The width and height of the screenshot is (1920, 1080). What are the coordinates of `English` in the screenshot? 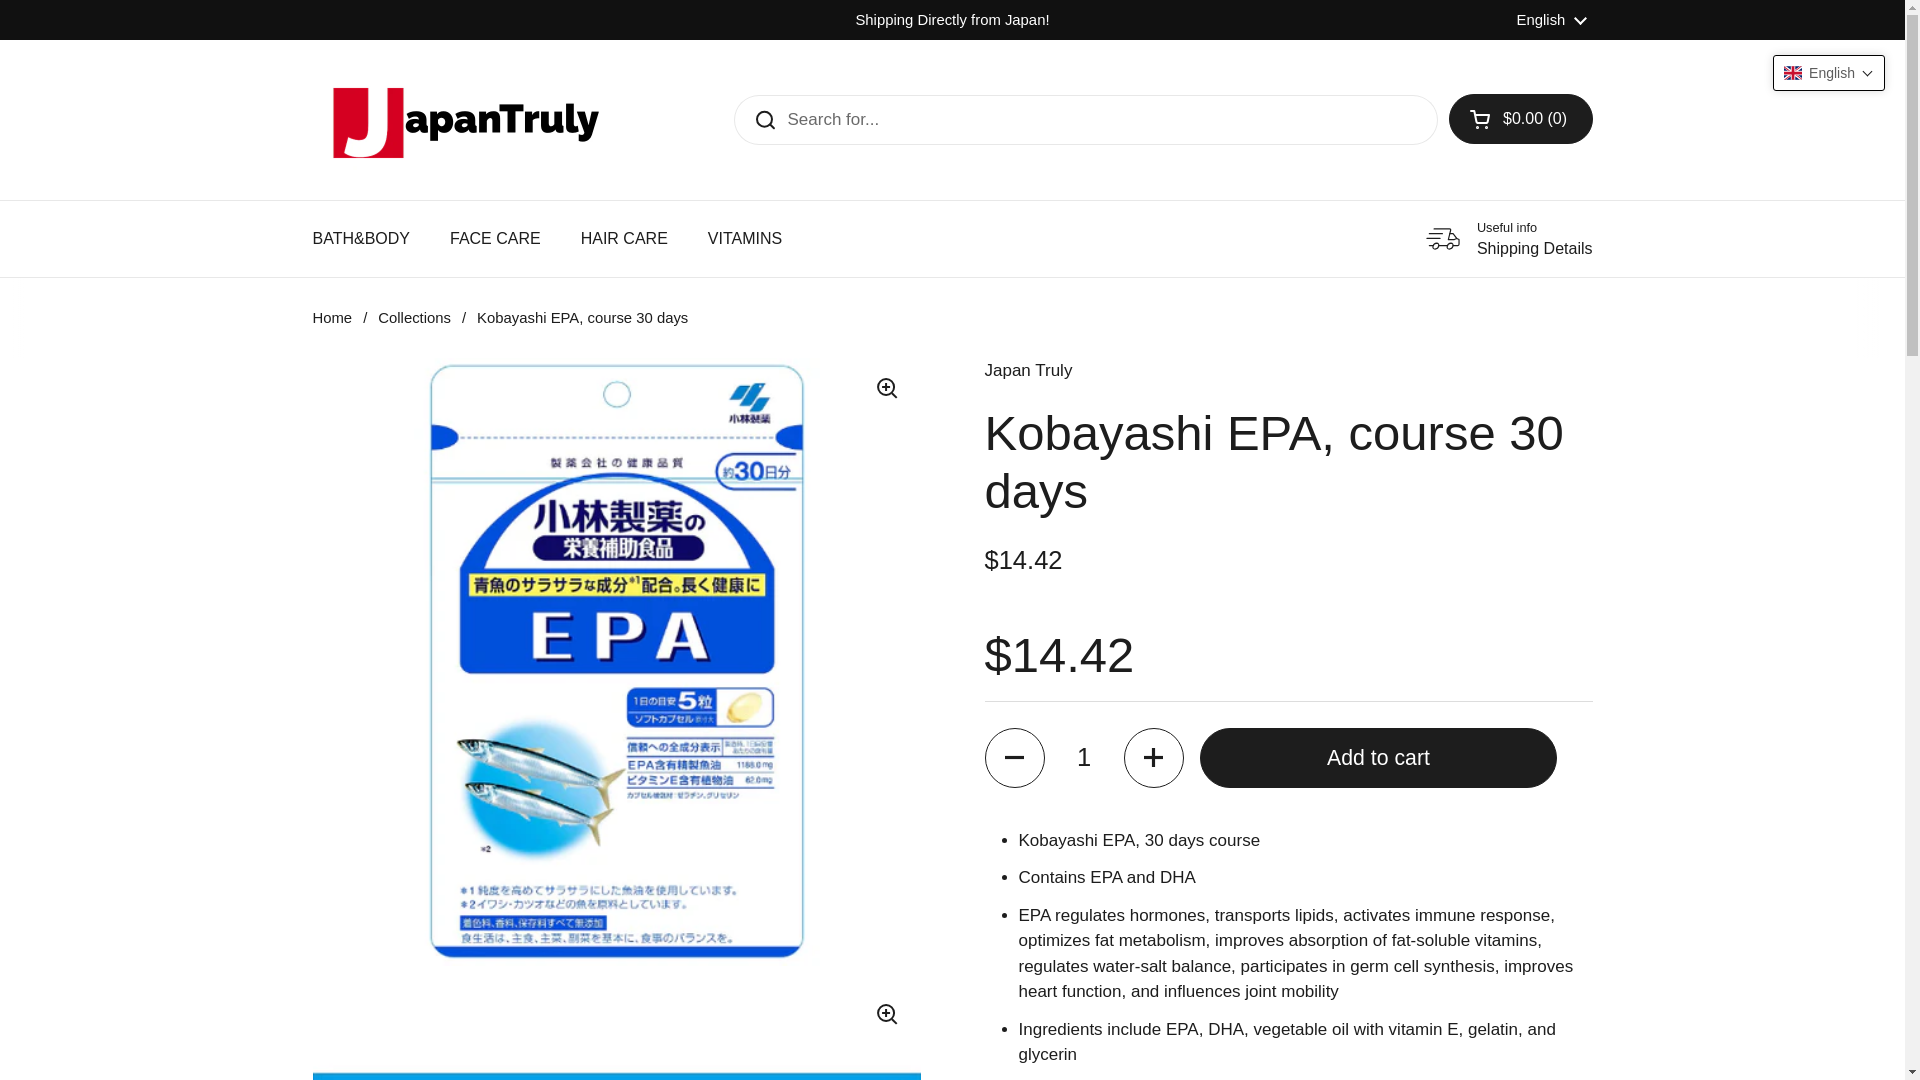 It's located at (1552, 20).